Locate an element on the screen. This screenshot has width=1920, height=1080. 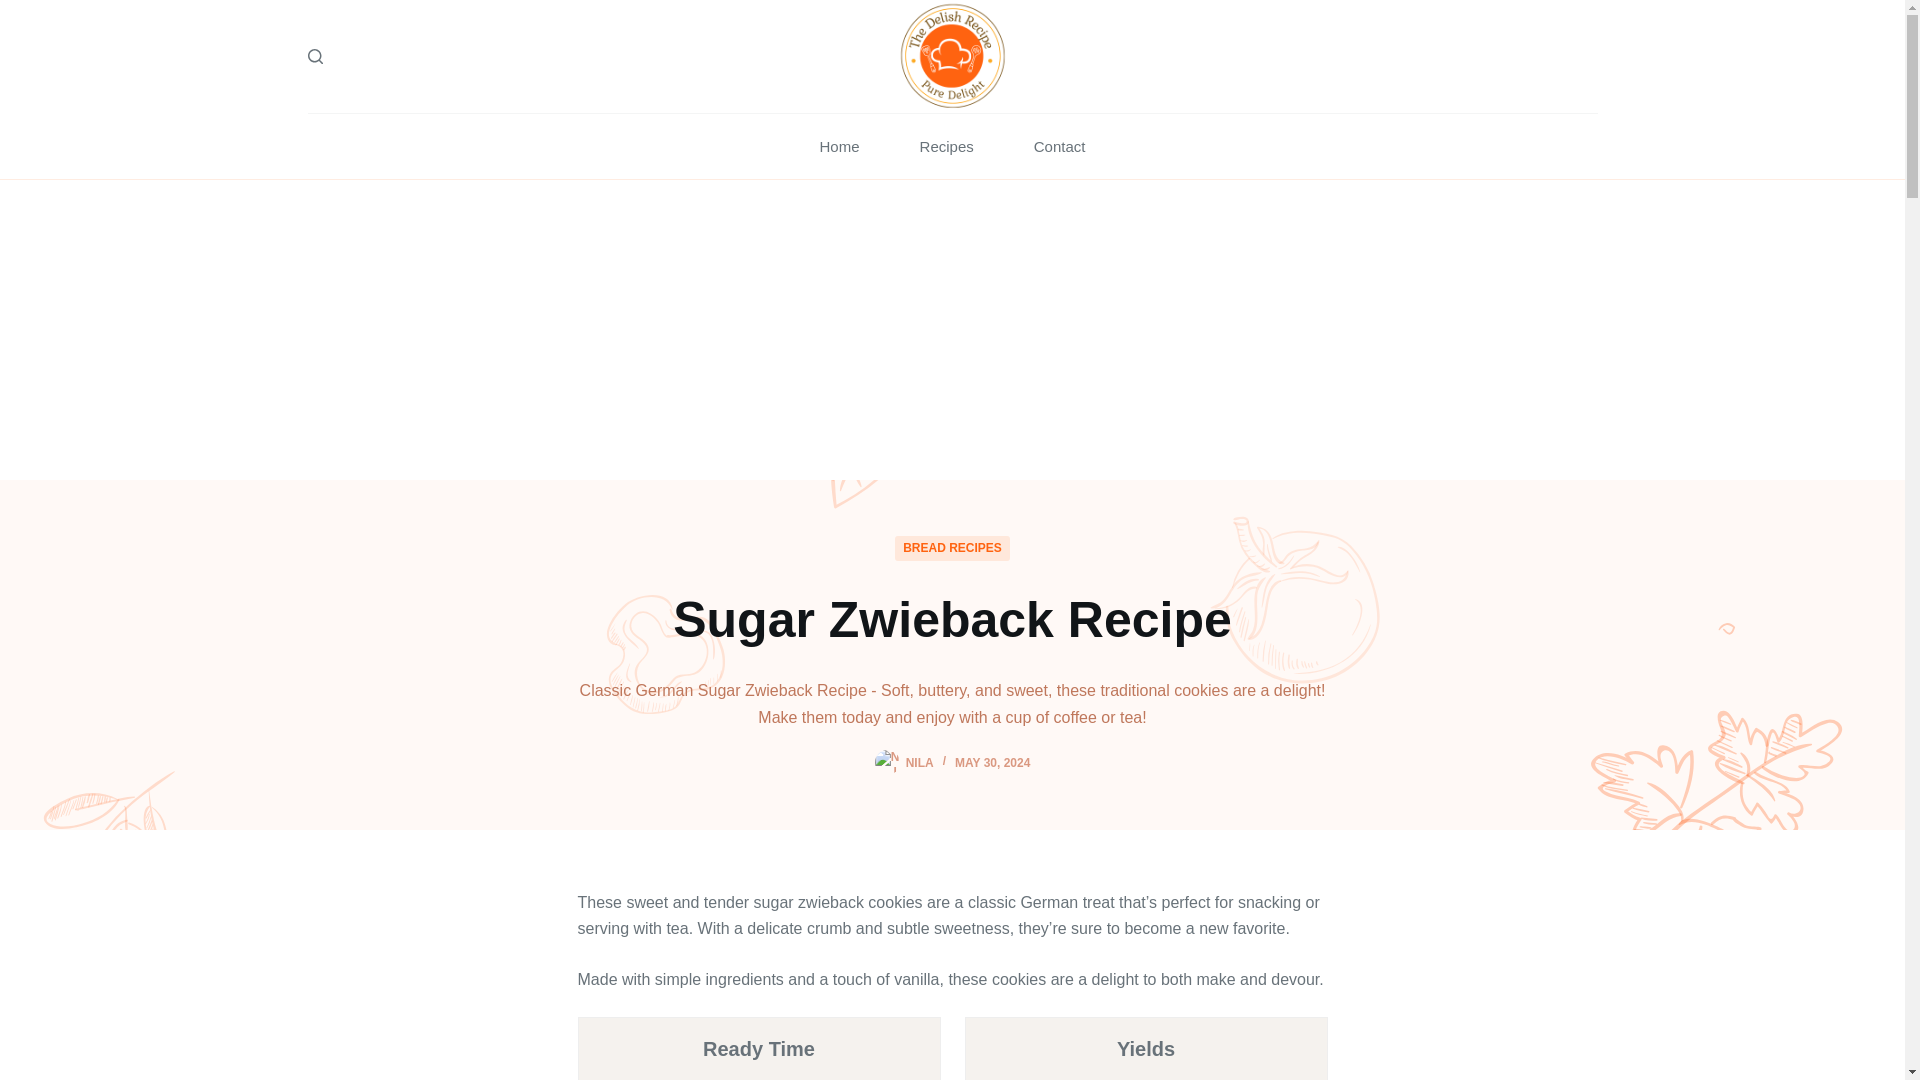
Posts by Nila is located at coordinates (920, 763).